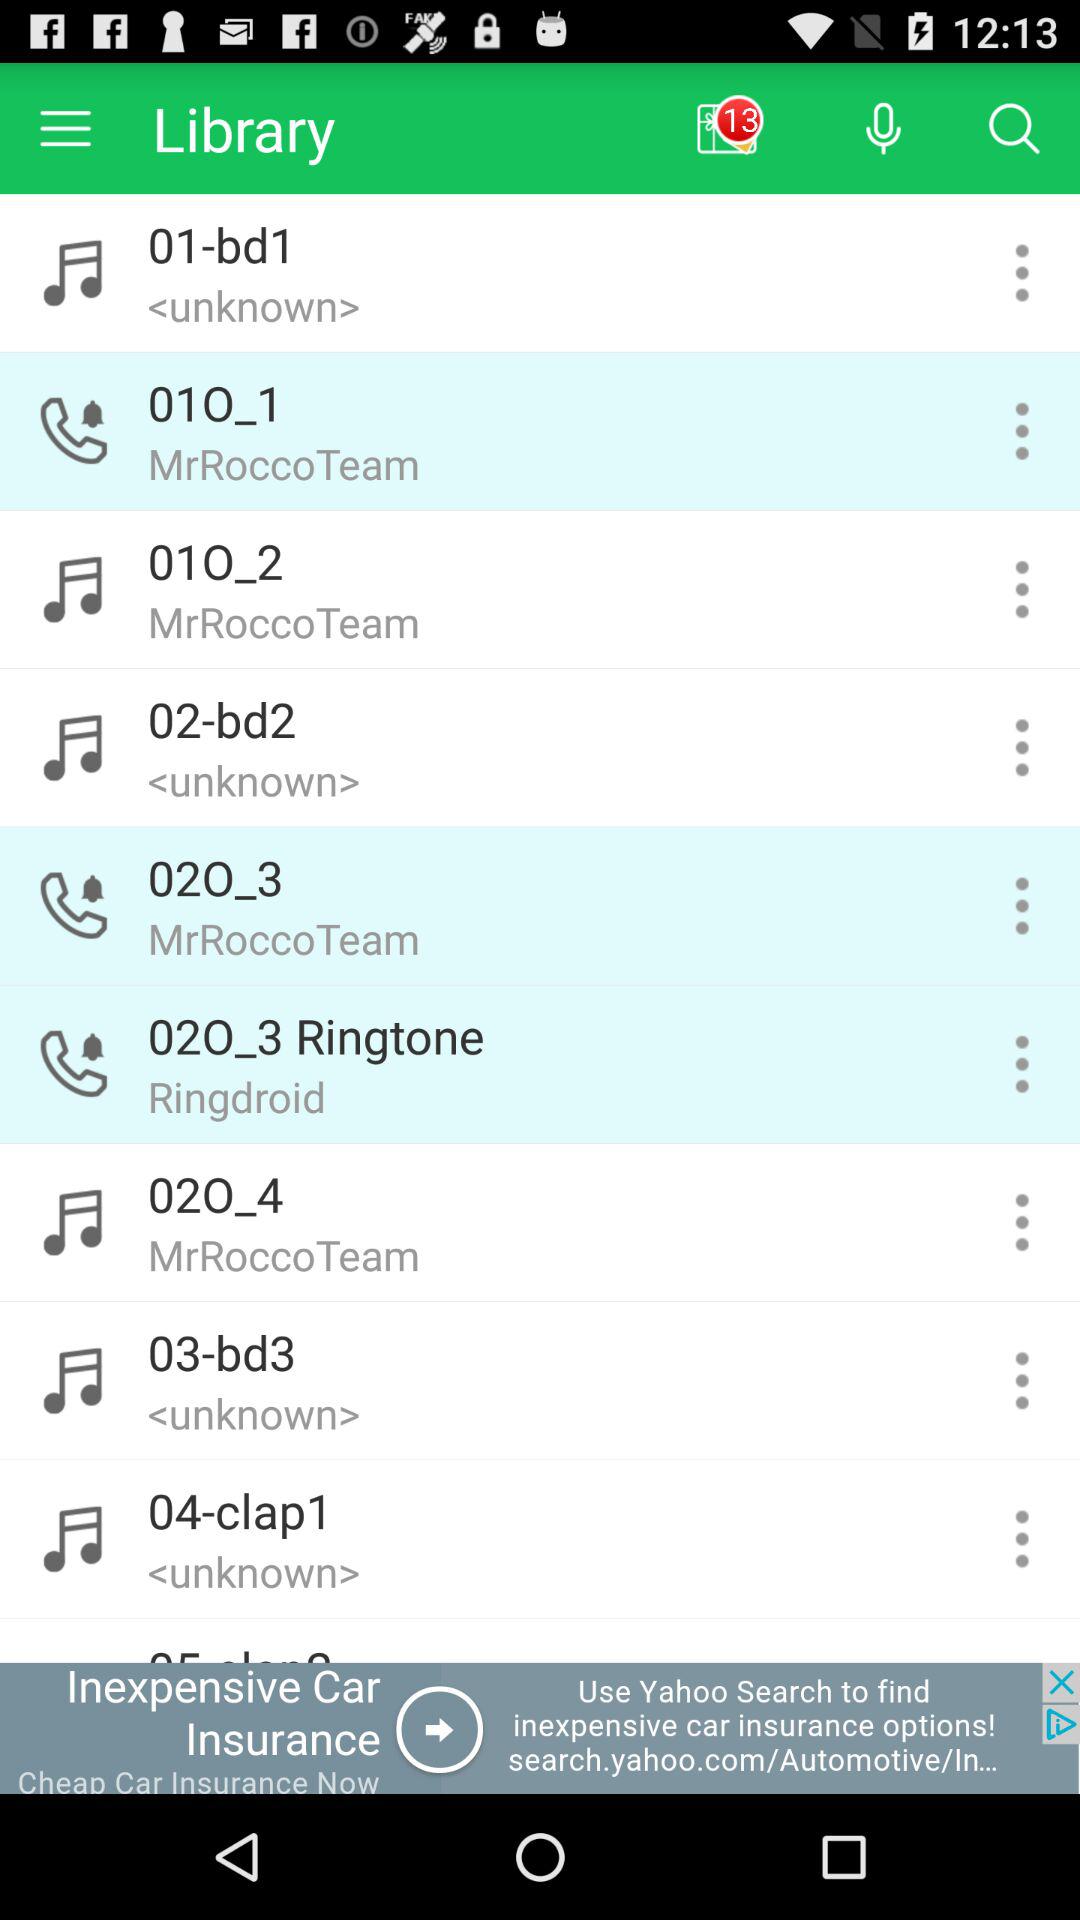 This screenshot has width=1080, height=1920. Describe the element at coordinates (1022, 272) in the screenshot. I see `more options` at that location.